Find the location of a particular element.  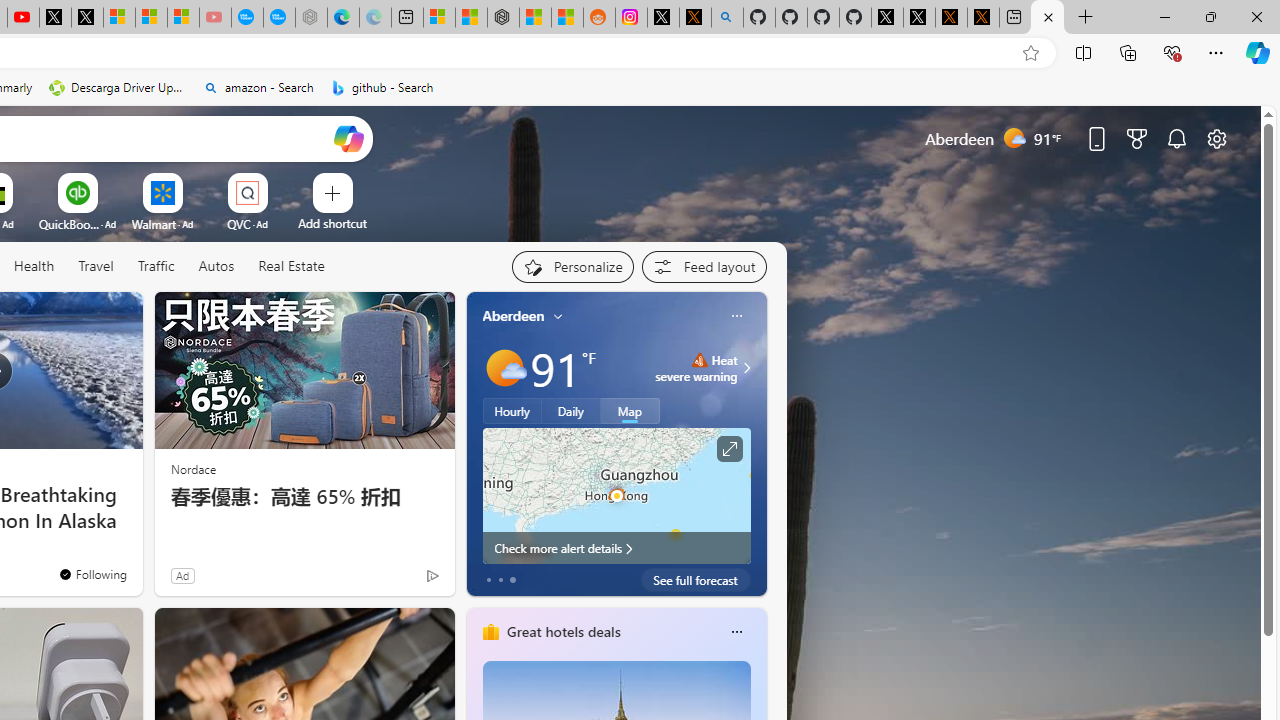

Gloom - YouTube - Sleeping is located at coordinates (215, 18).